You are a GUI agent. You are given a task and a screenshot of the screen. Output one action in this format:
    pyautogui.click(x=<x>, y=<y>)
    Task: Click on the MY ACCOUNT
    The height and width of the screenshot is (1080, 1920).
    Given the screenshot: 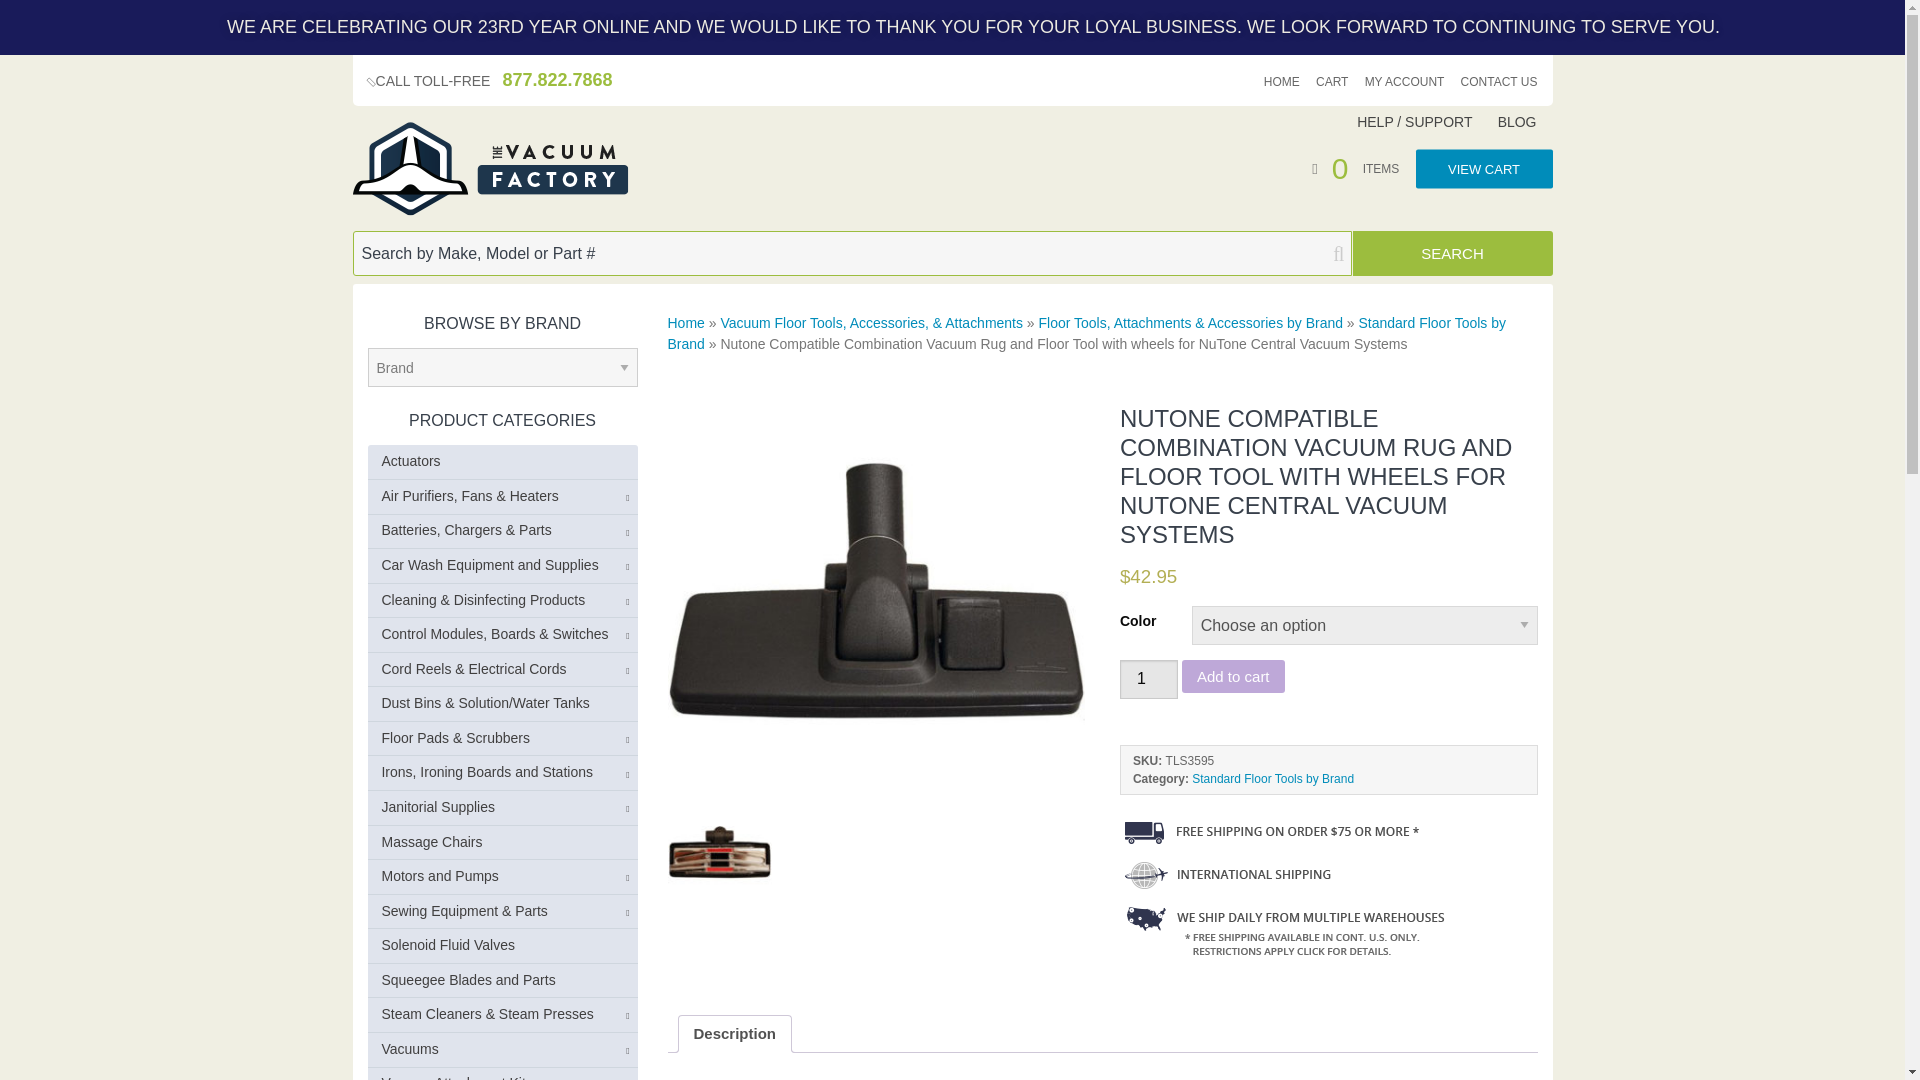 What is the action you would take?
    pyautogui.click(x=1405, y=82)
    